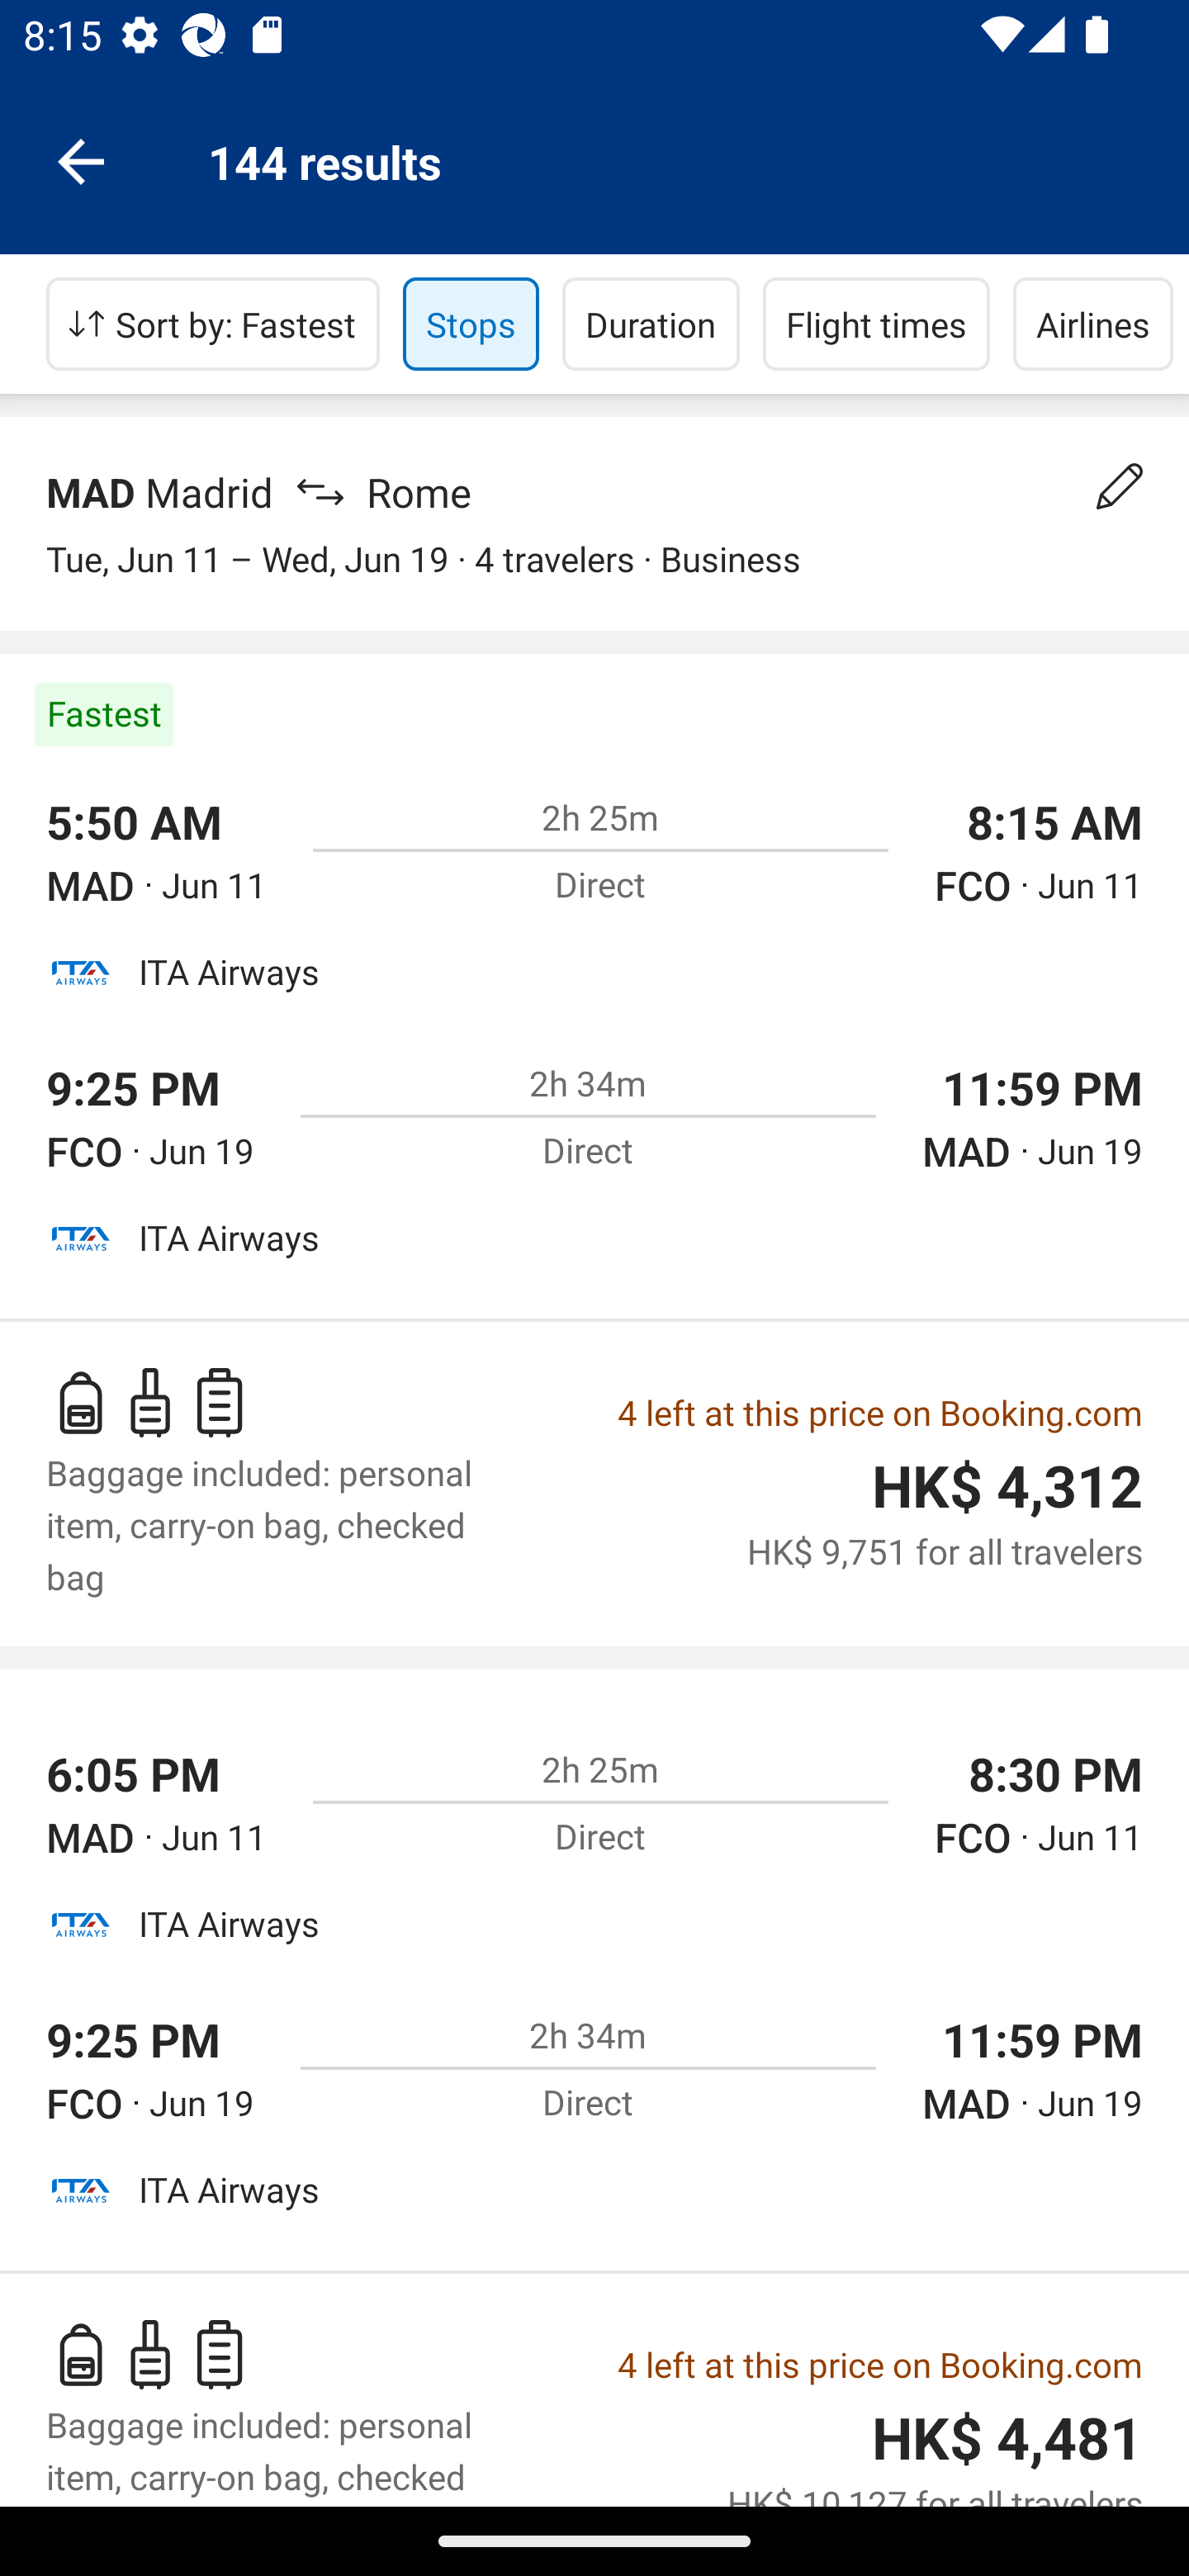 The width and height of the screenshot is (1189, 2576). I want to click on Change your search details, so click(1120, 486).